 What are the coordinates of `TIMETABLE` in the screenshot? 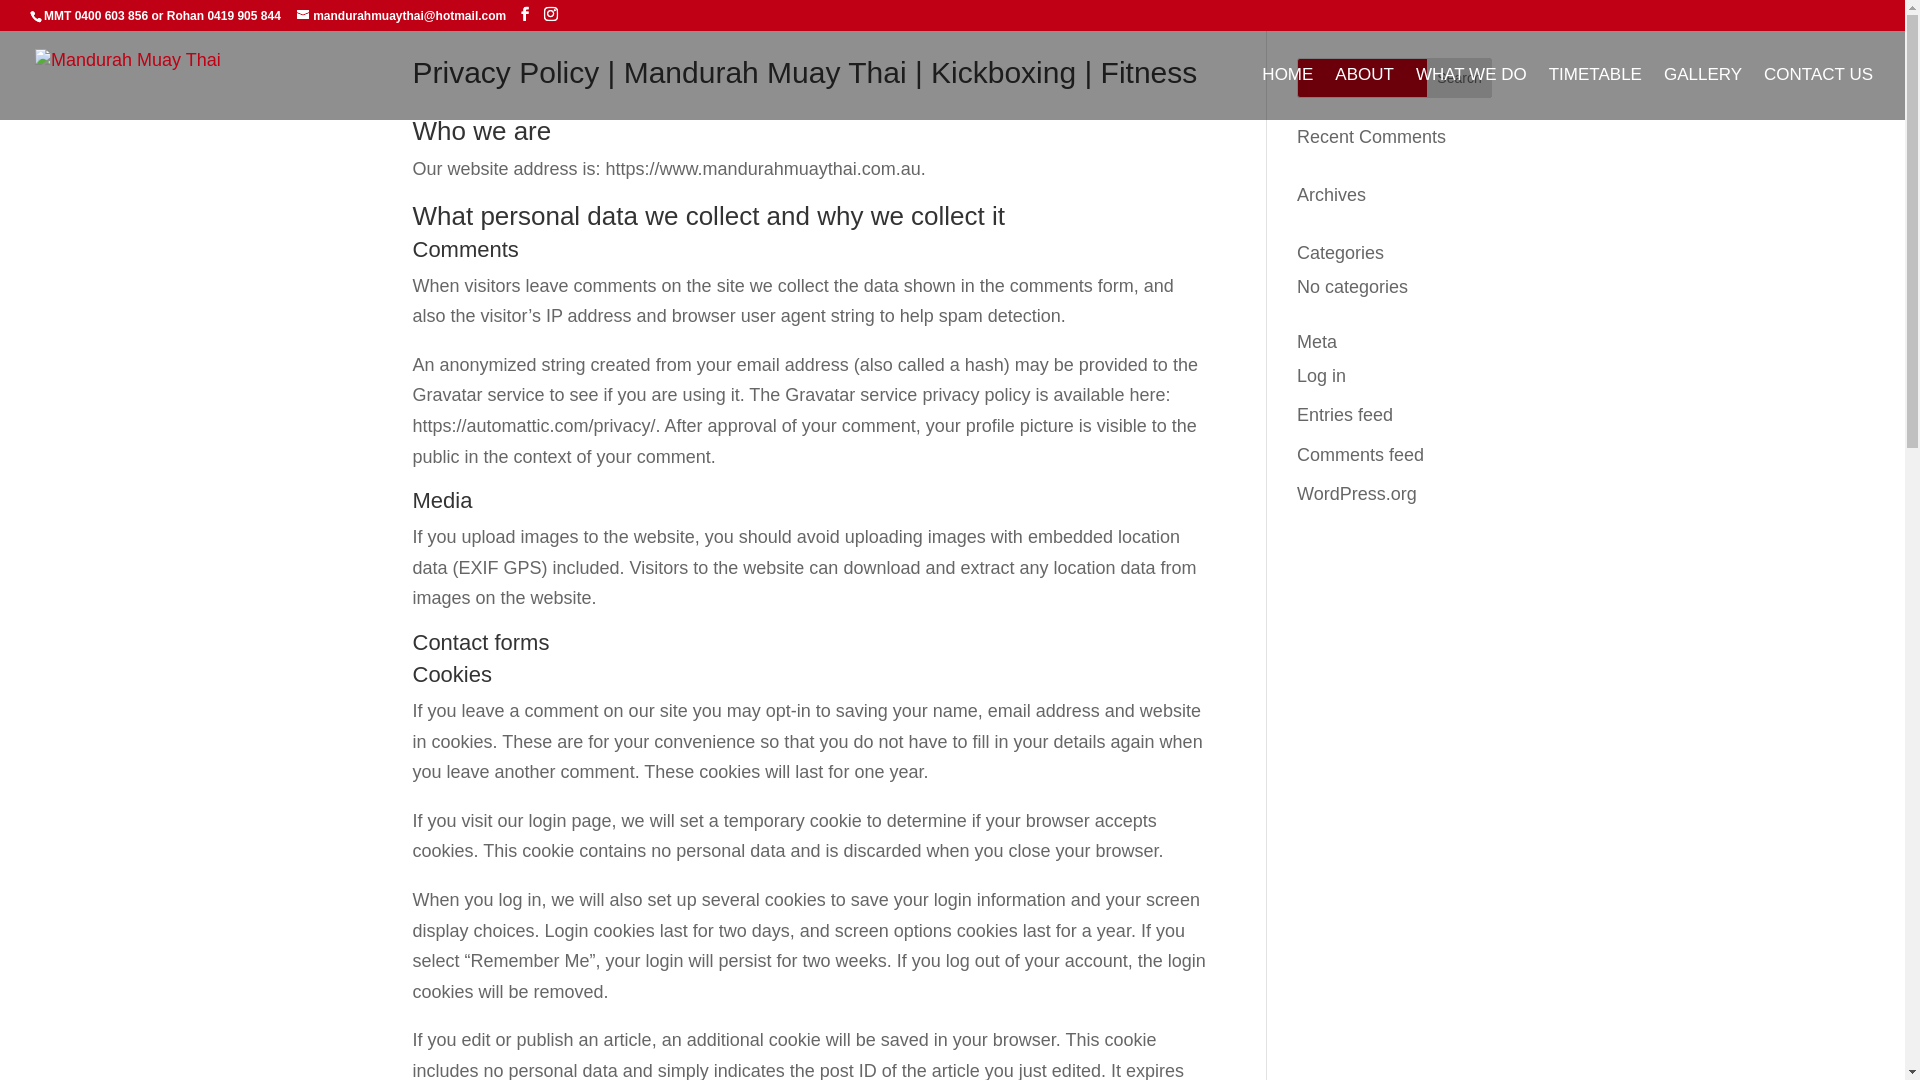 It's located at (1596, 94).